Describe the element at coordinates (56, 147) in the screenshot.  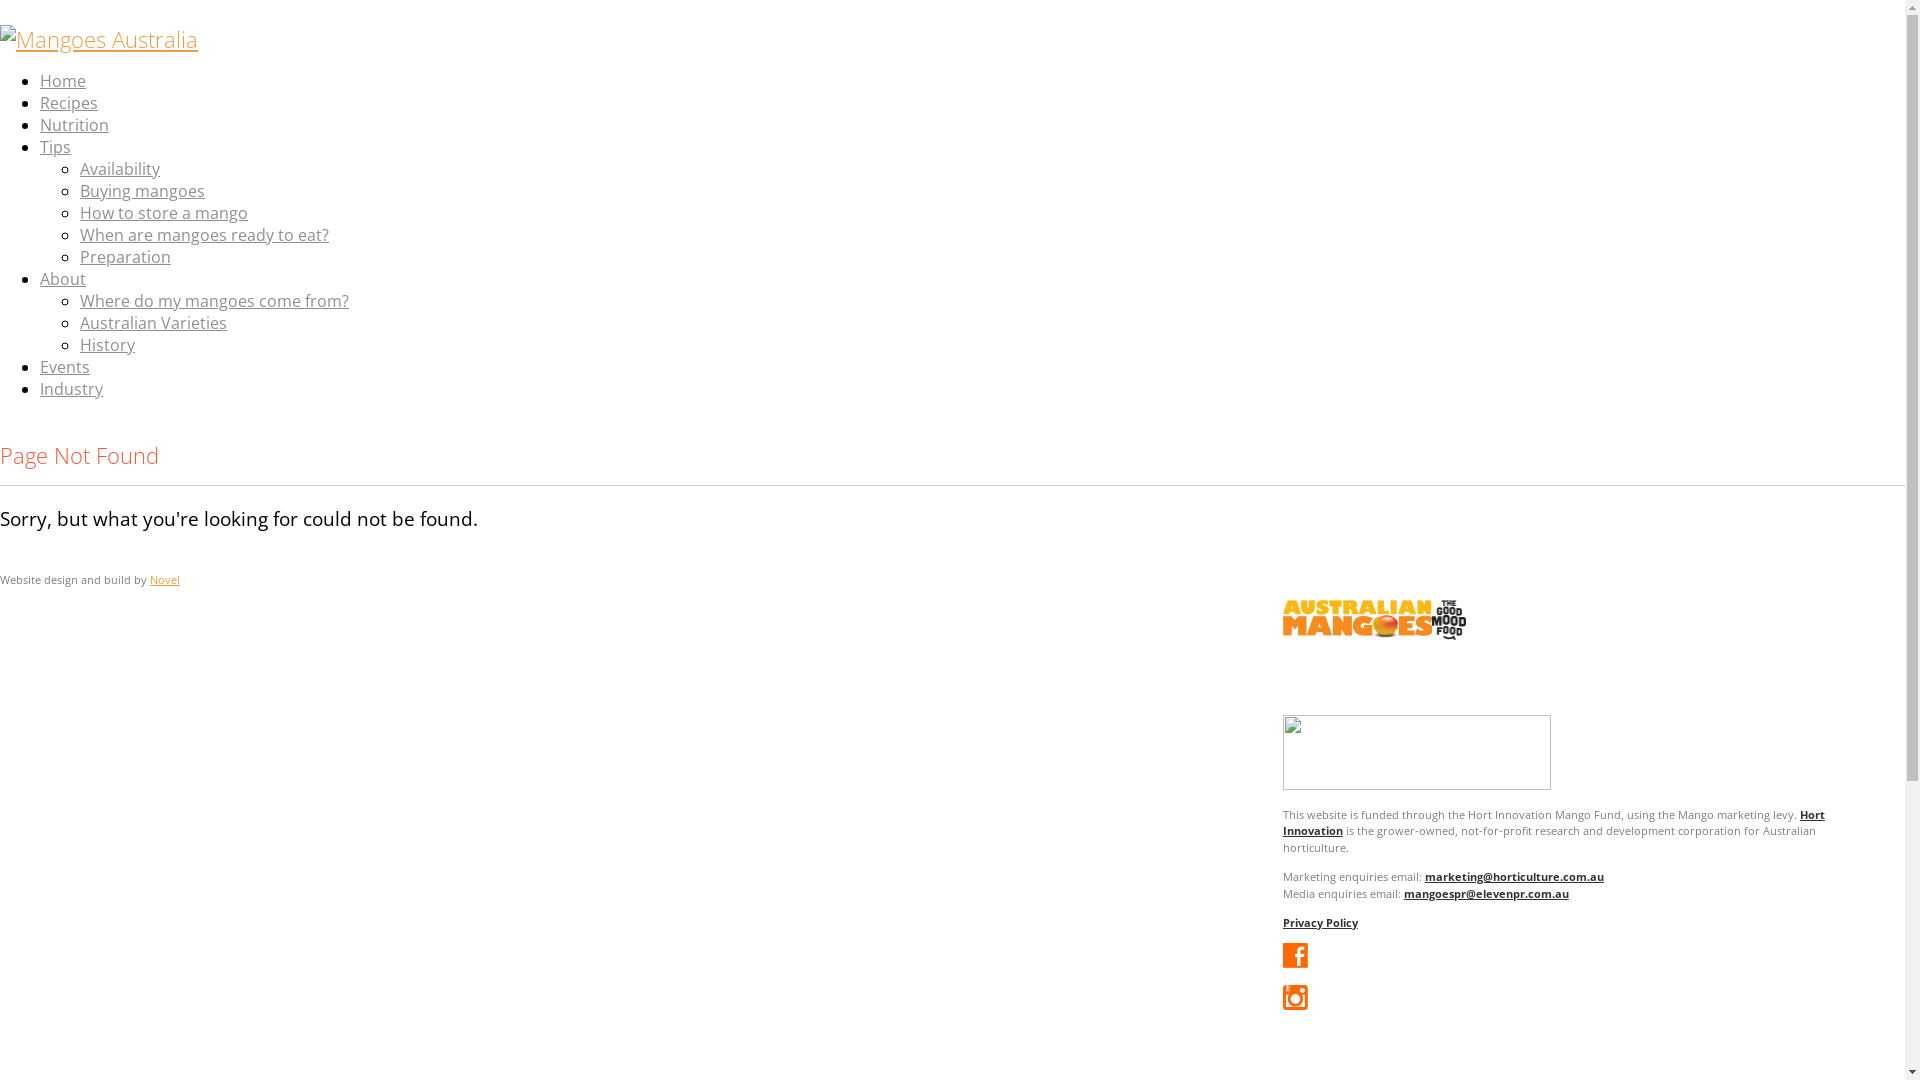
I see `Tips` at that location.